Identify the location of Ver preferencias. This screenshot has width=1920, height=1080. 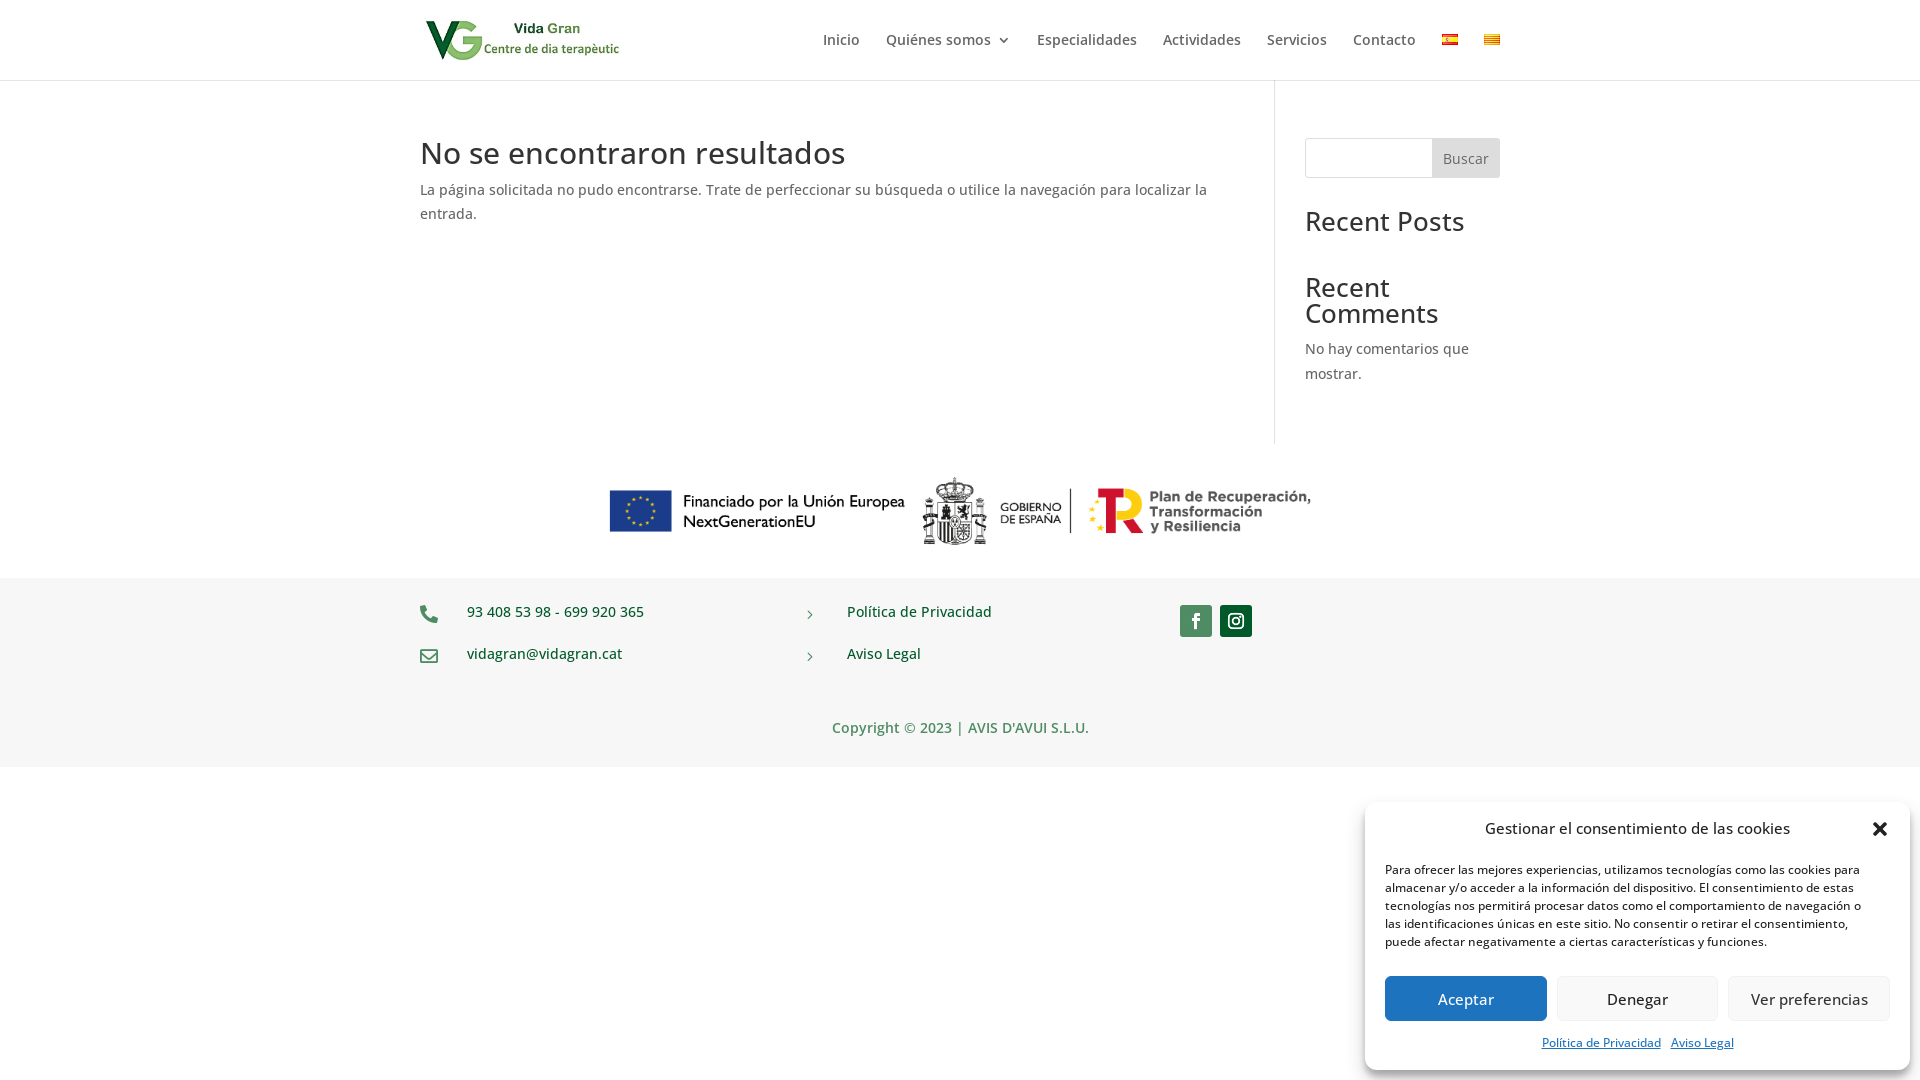
(1809, 998).